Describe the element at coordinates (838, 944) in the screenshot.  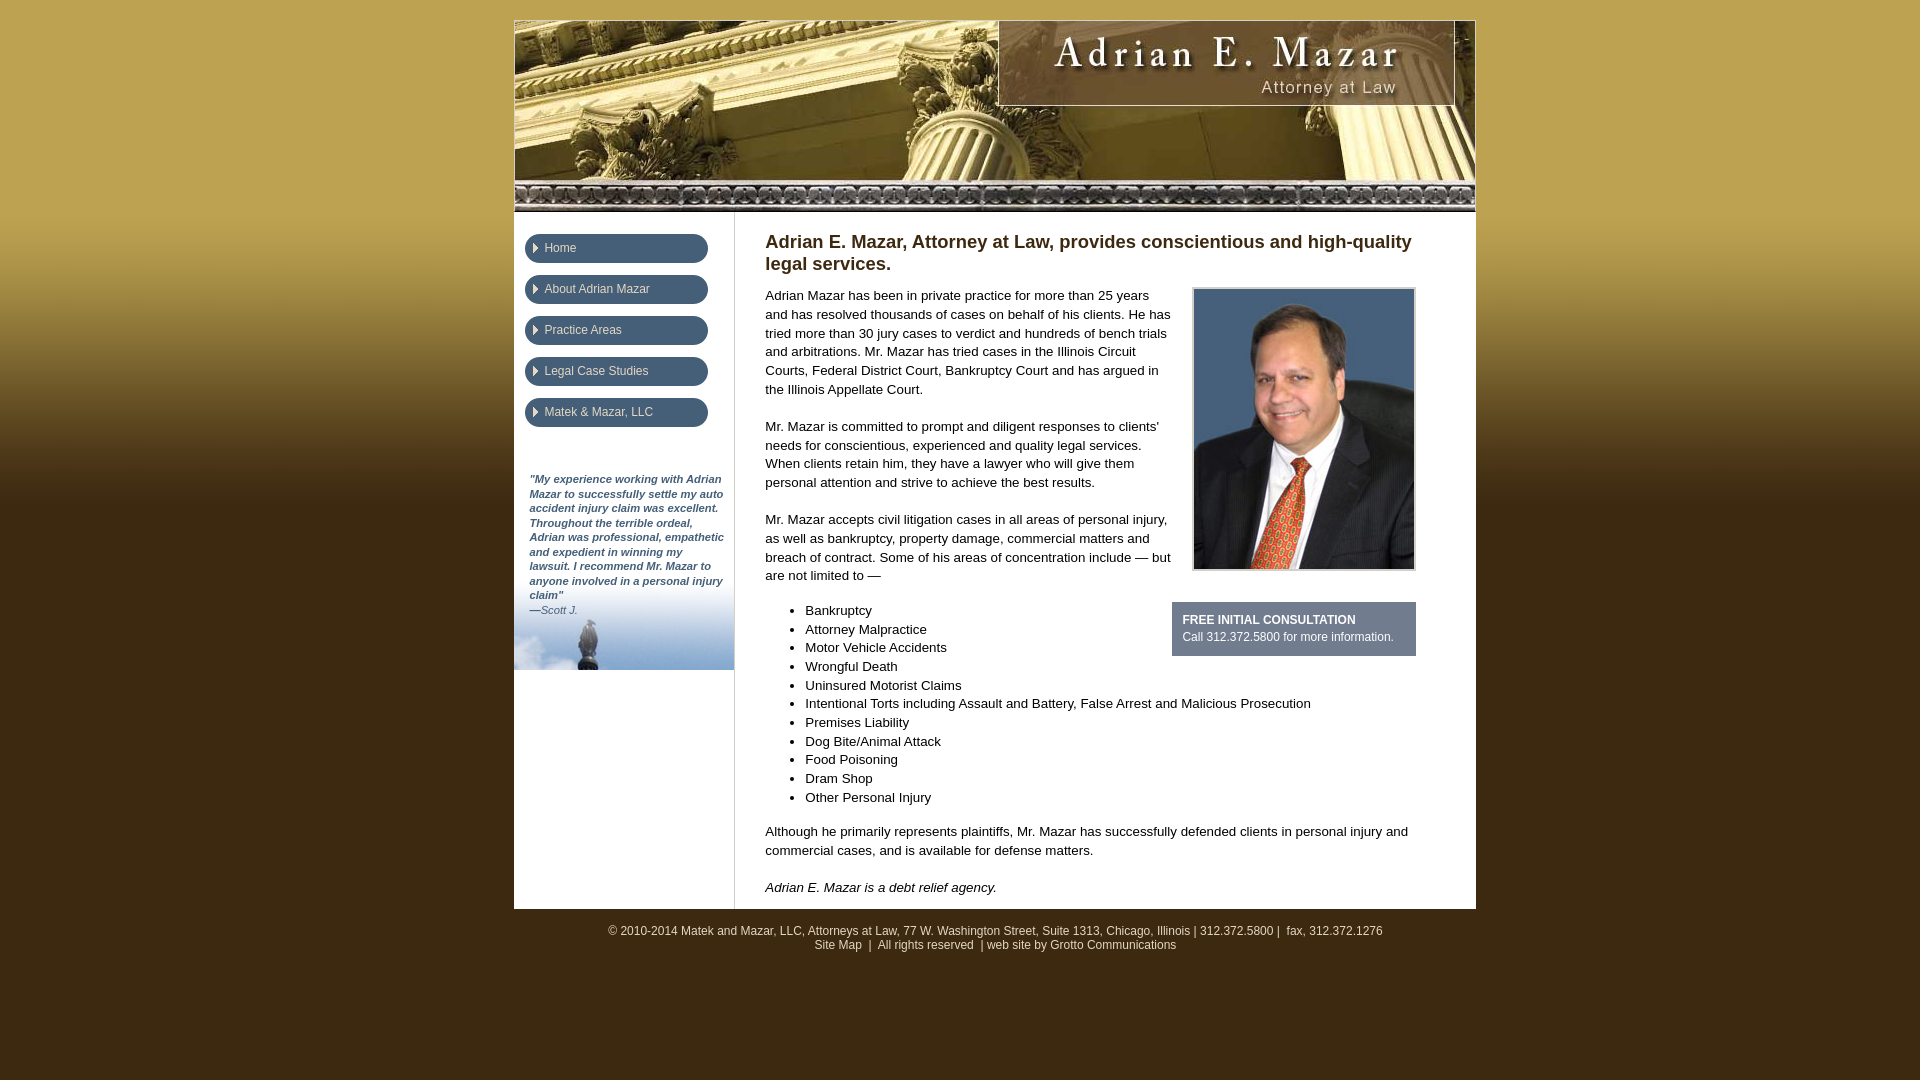
I see `Site Map` at that location.